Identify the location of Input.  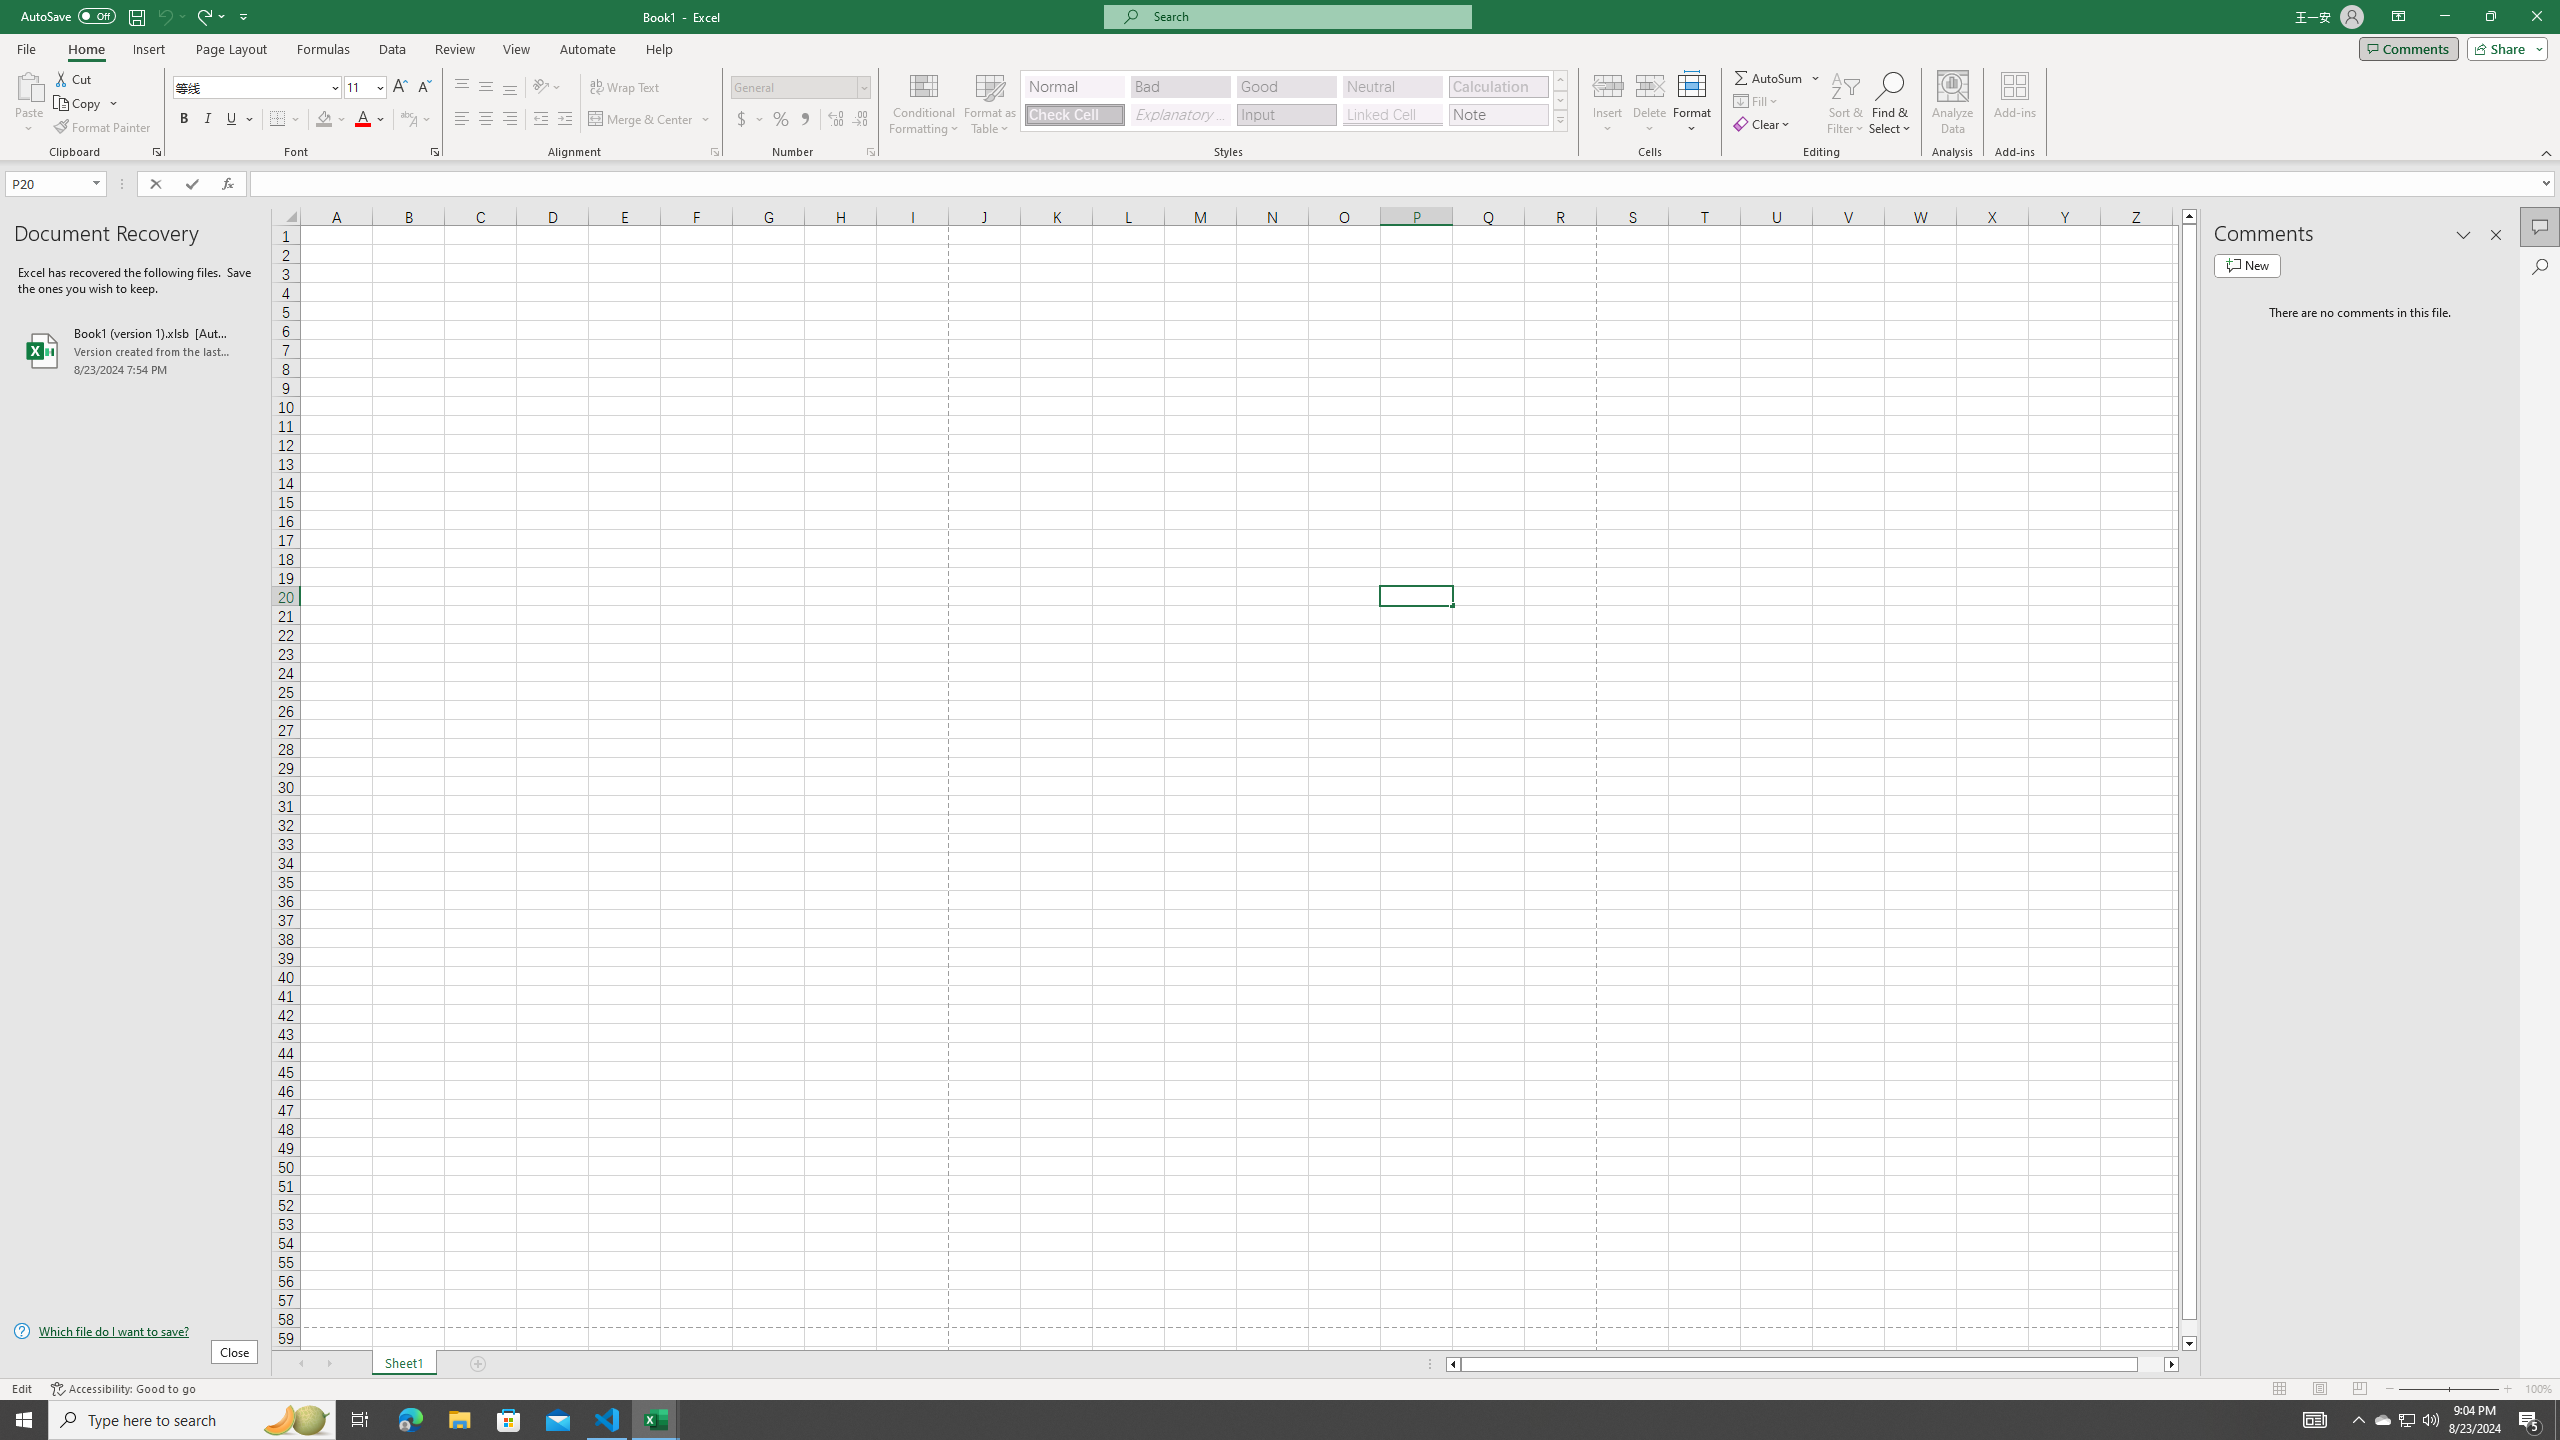
(1286, 114).